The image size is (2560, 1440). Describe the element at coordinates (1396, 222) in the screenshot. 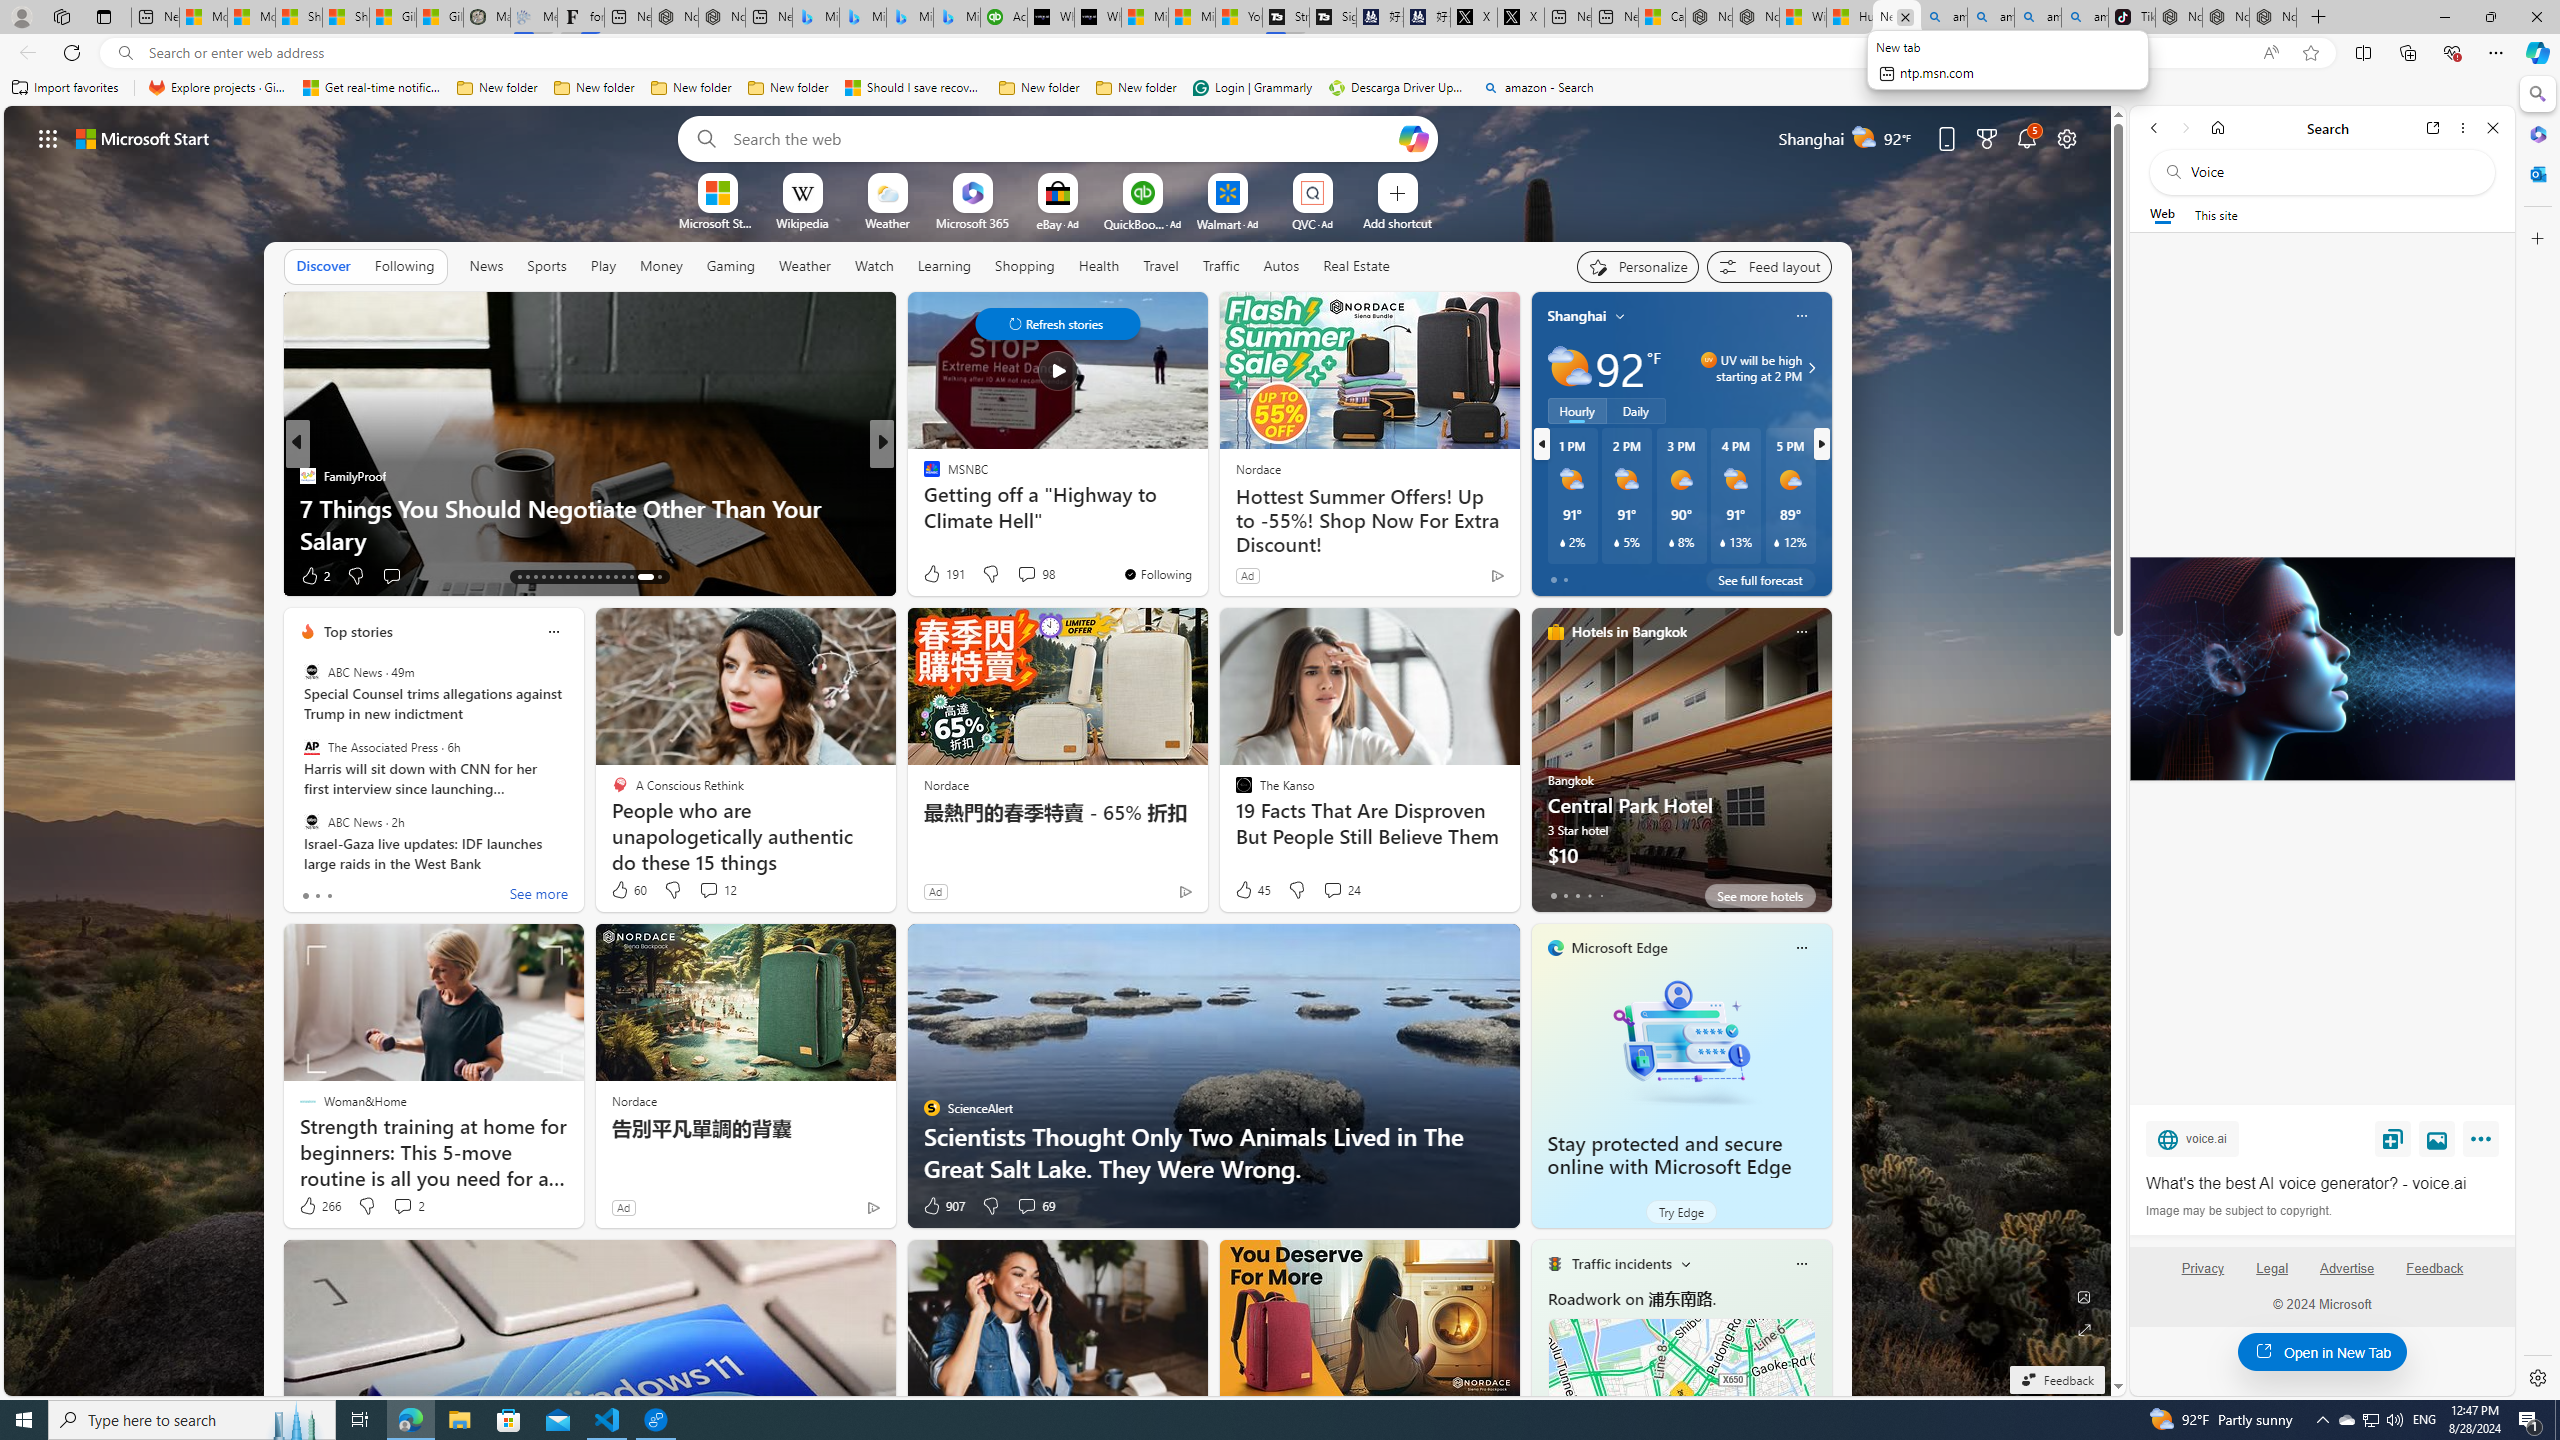

I see `Add a site` at that location.